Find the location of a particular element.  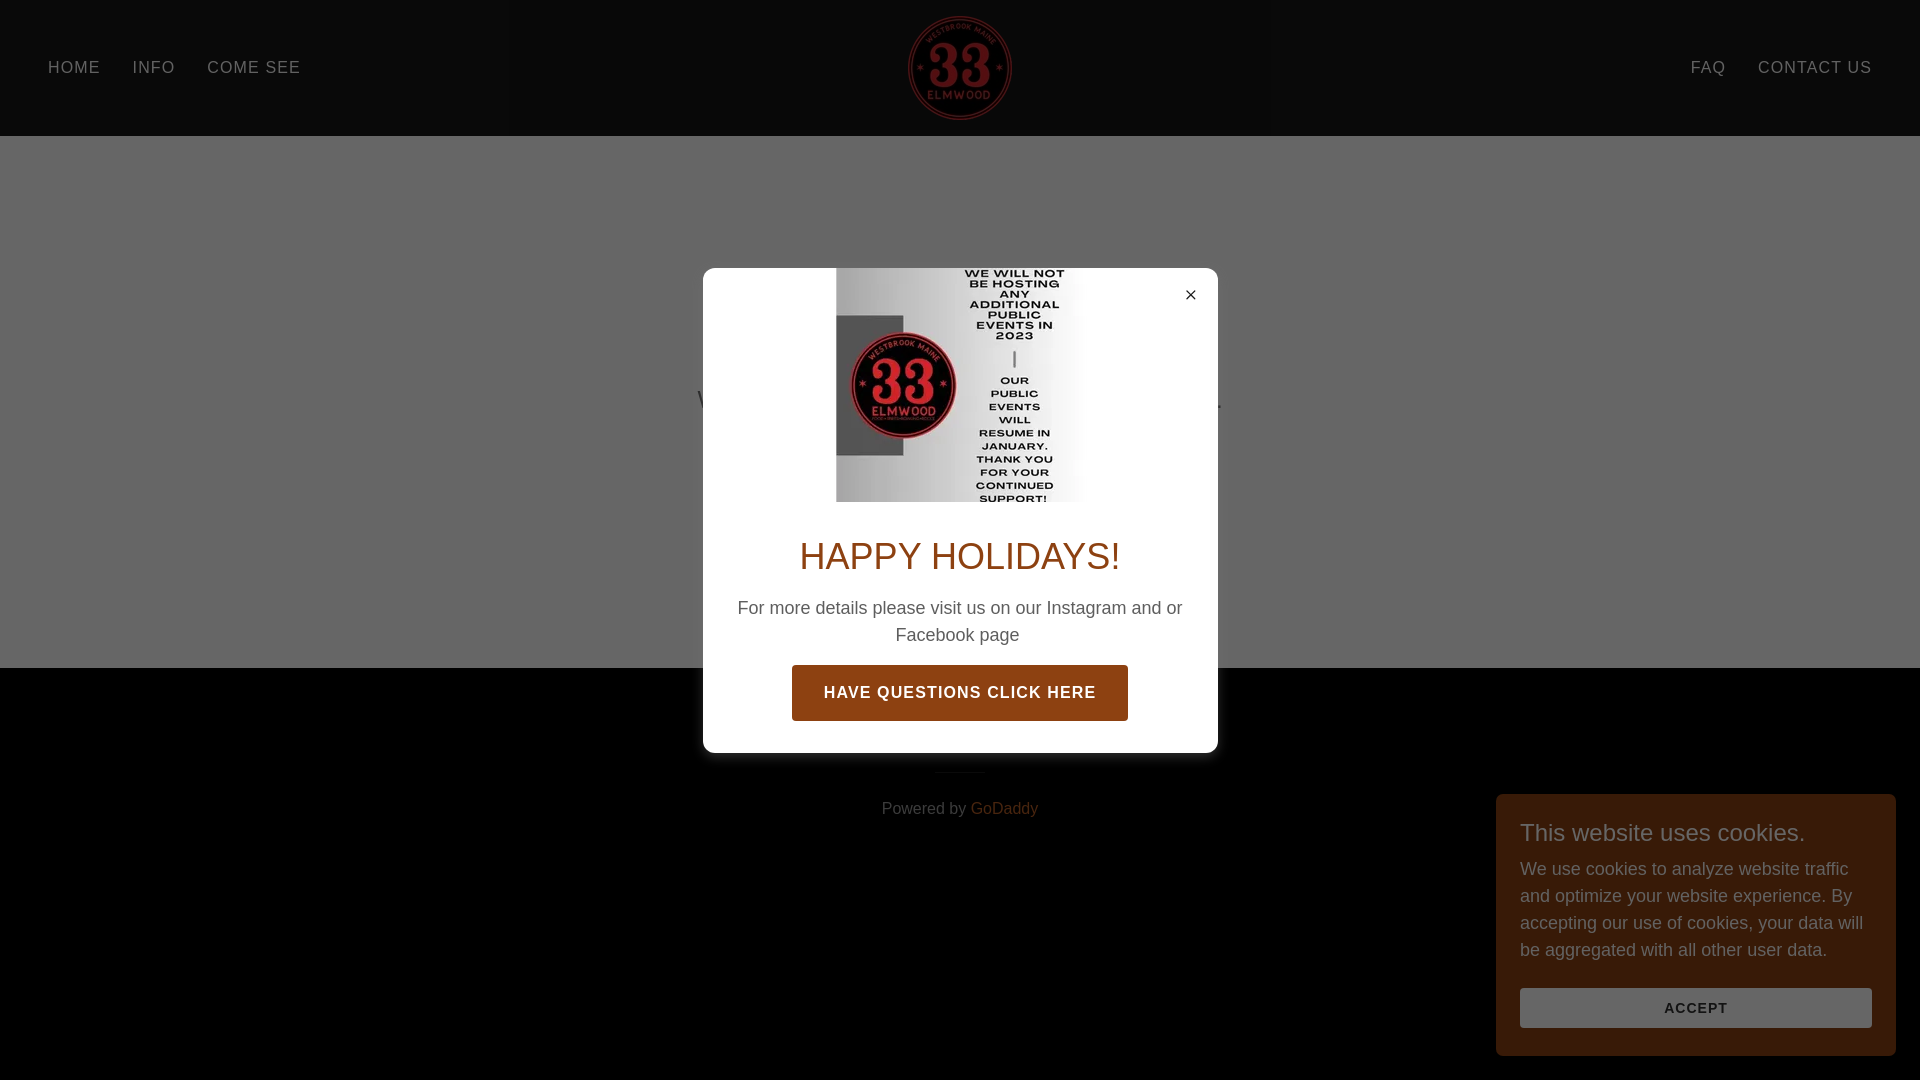

ACCEPT is located at coordinates (1696, 1008).